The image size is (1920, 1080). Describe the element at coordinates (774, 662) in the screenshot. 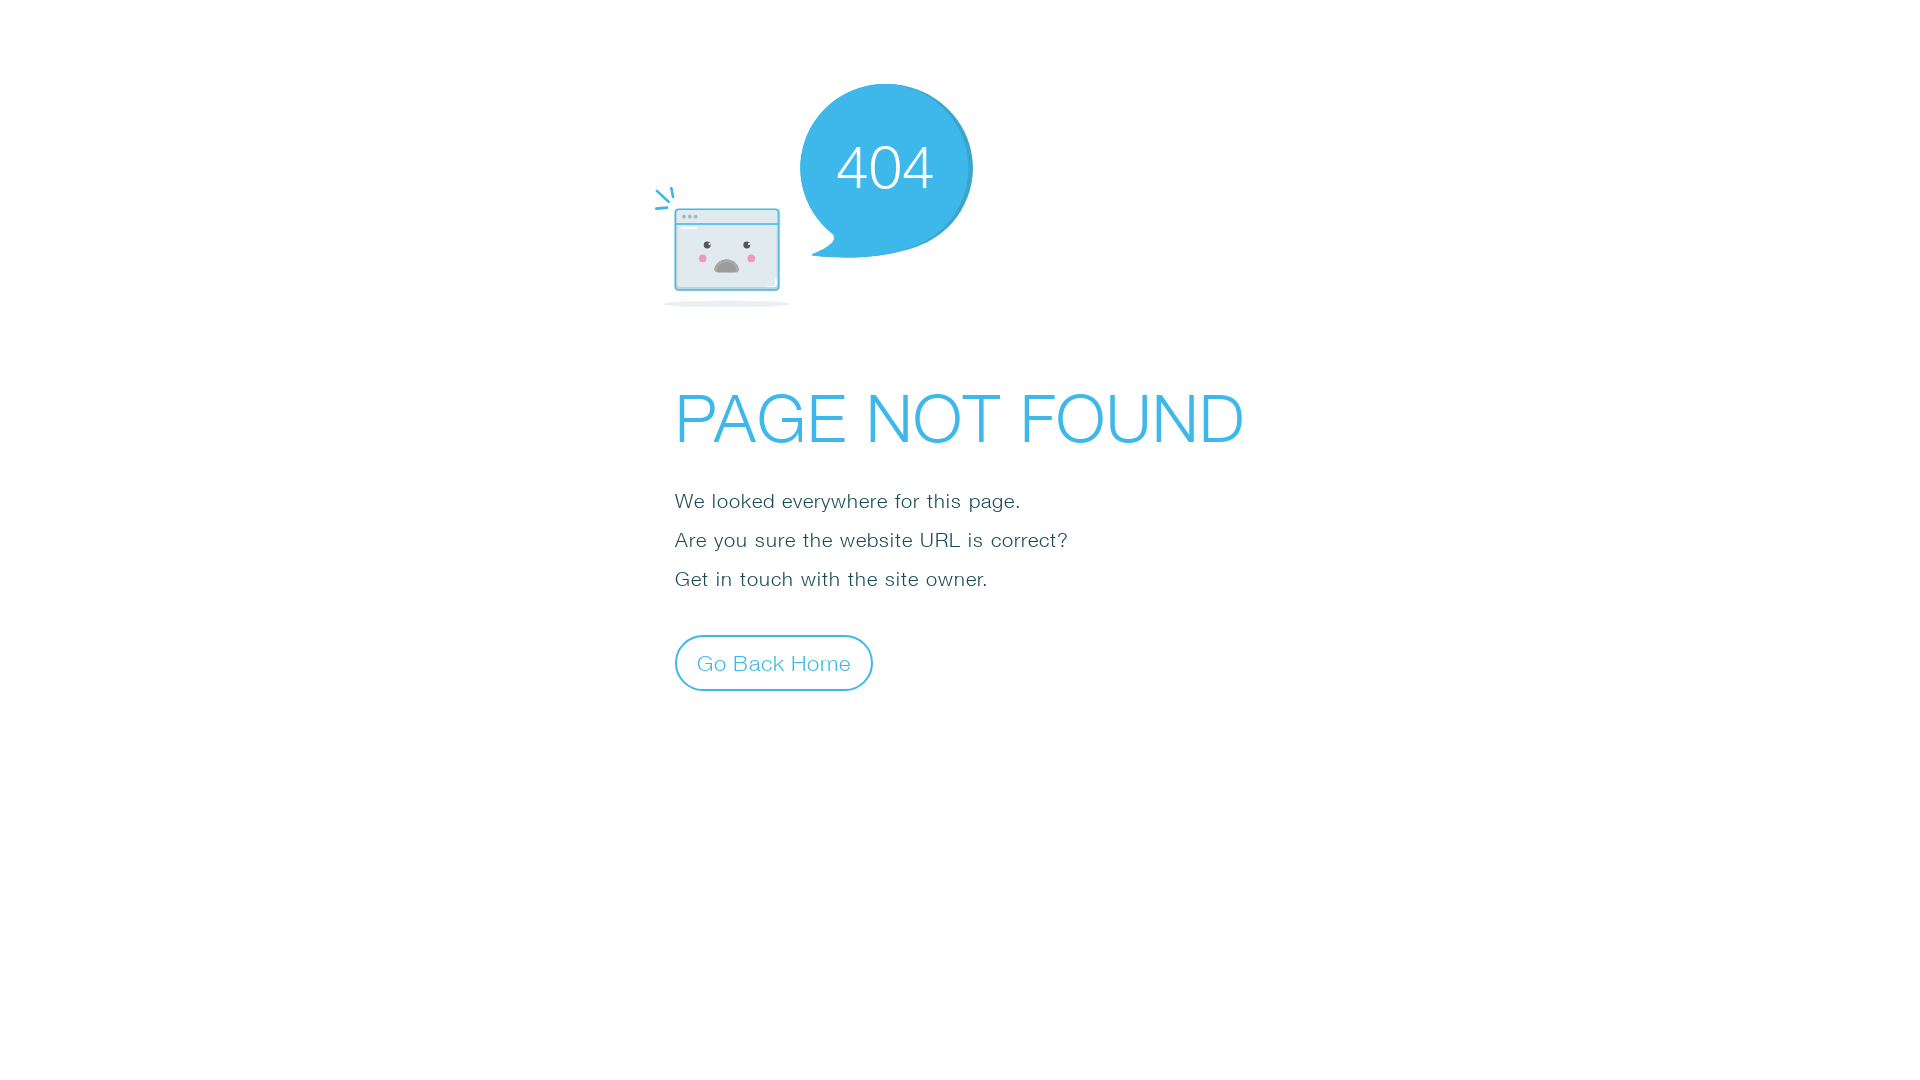

I see `Go Back Home` at that location.